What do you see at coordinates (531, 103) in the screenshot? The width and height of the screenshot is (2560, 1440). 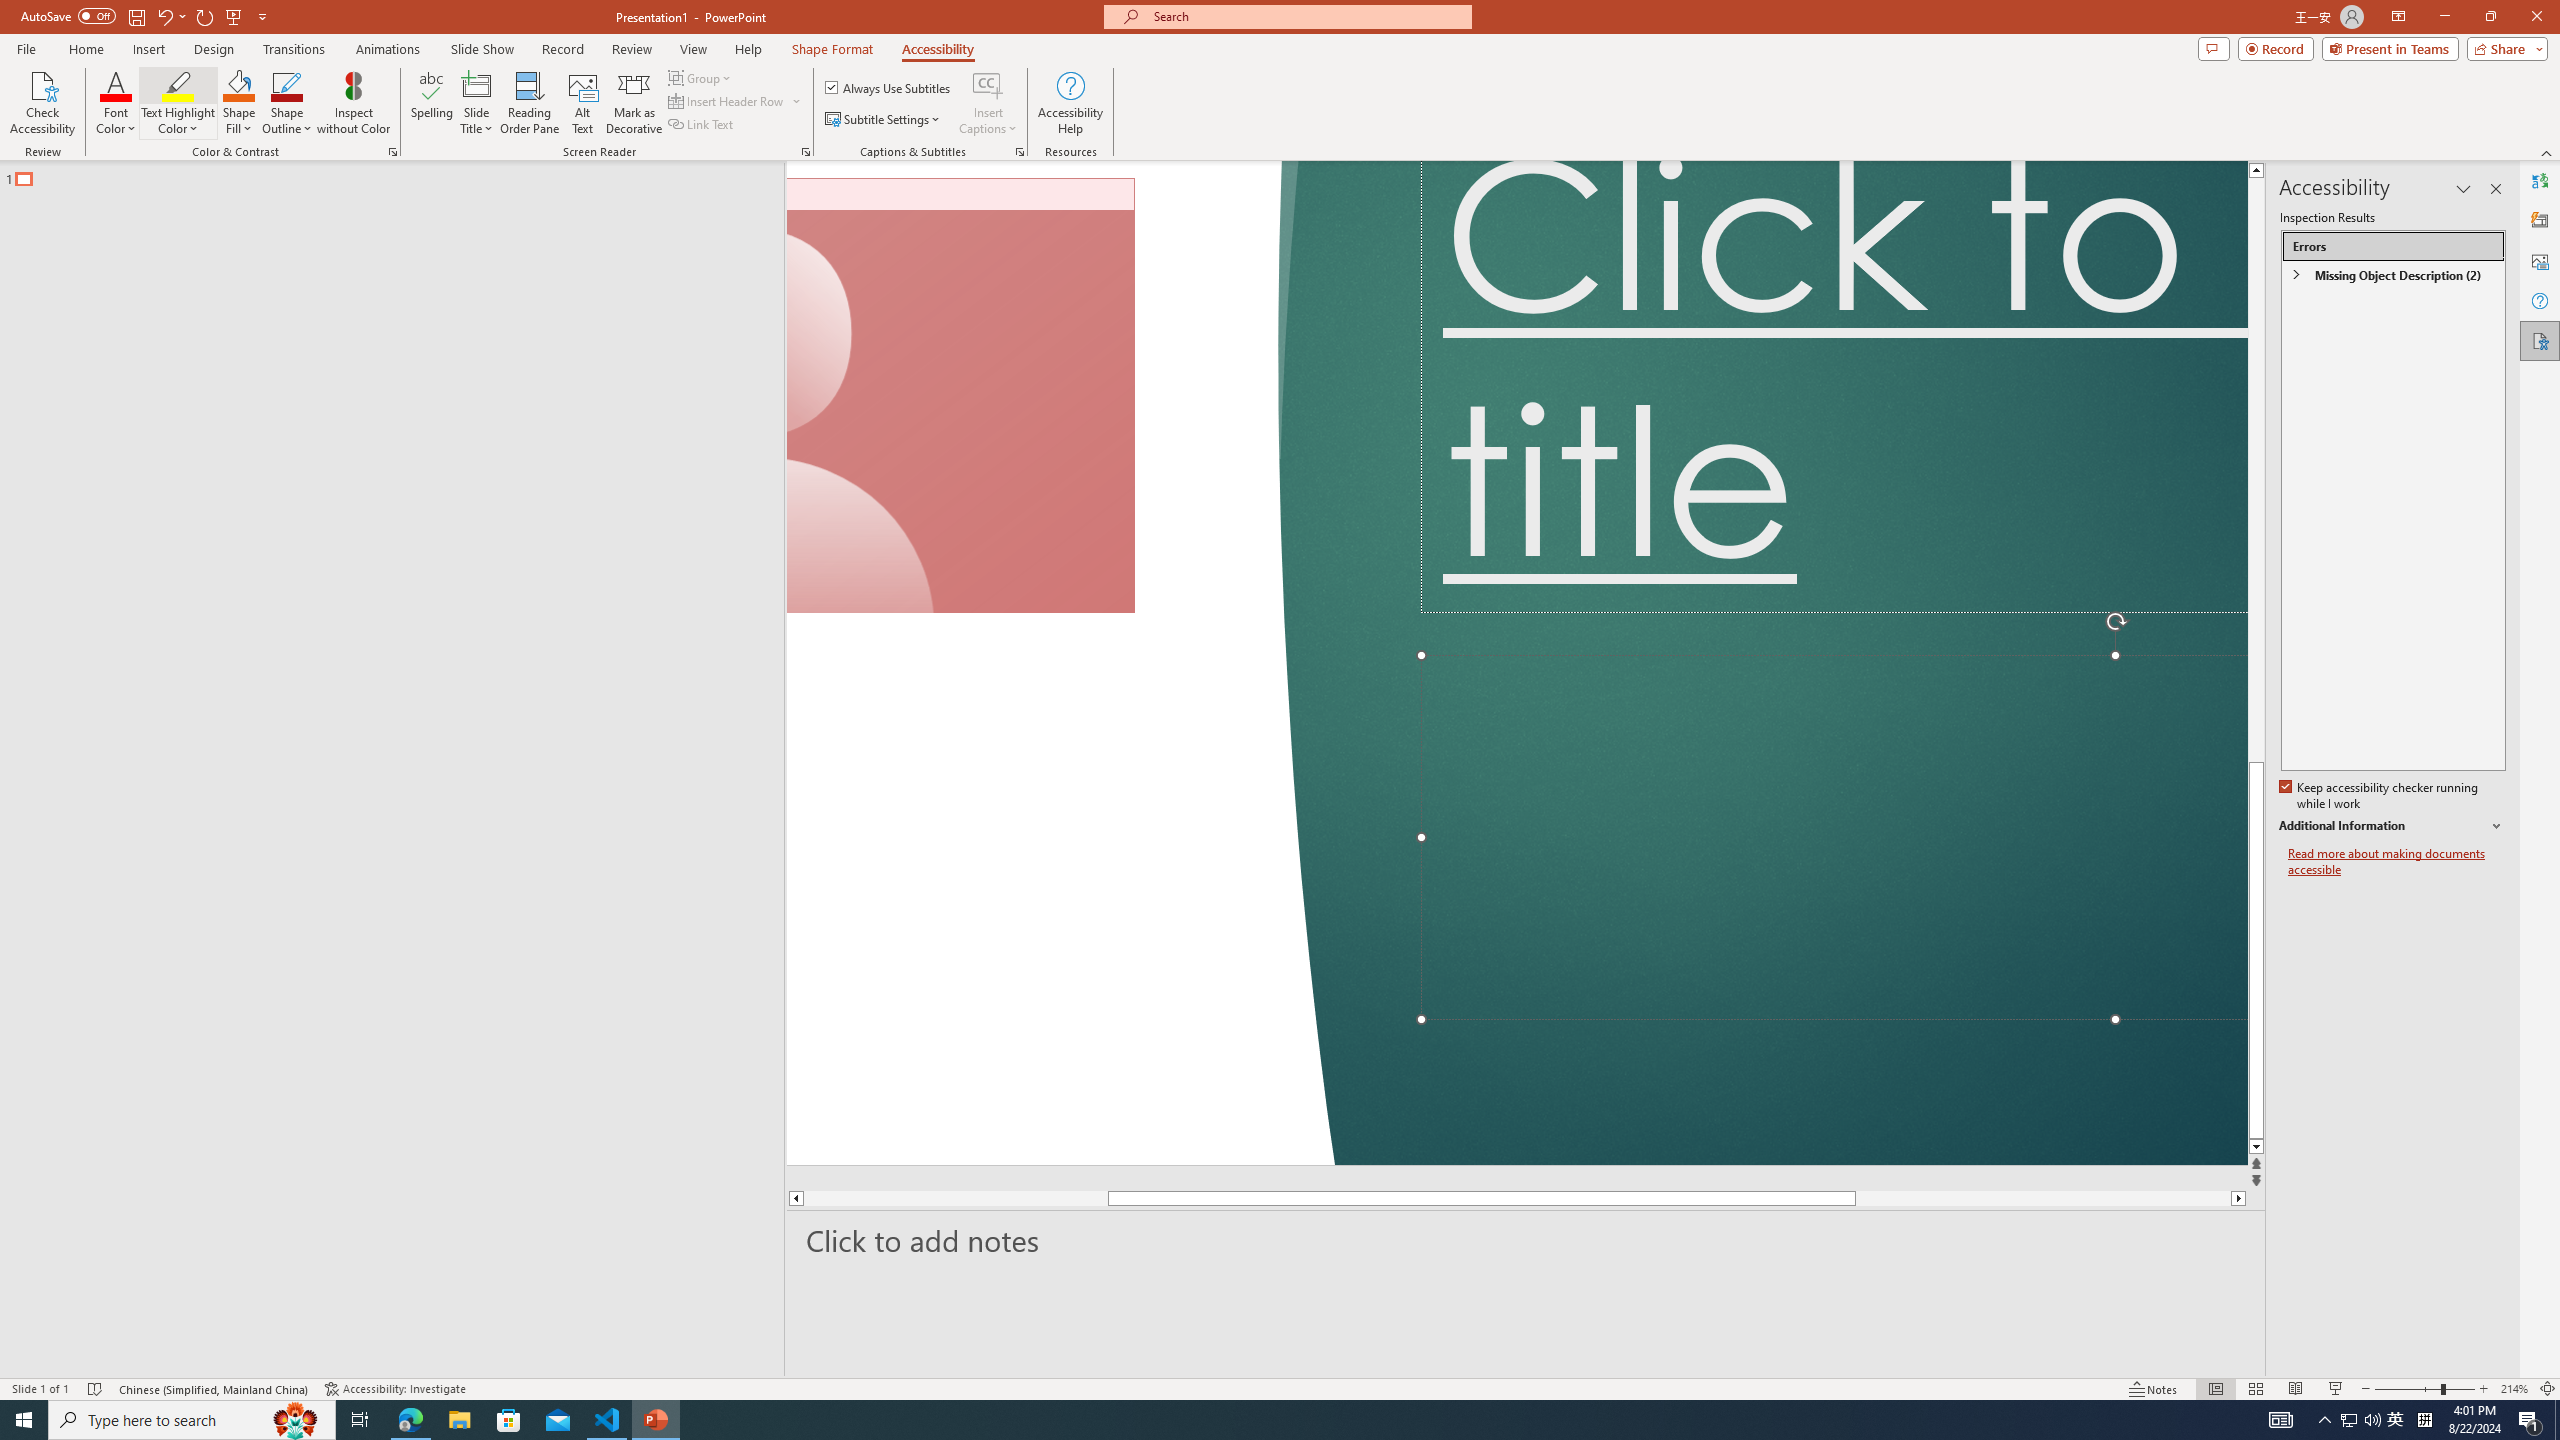 I see `Reading Order Pane` at bounding box center [531, 103].